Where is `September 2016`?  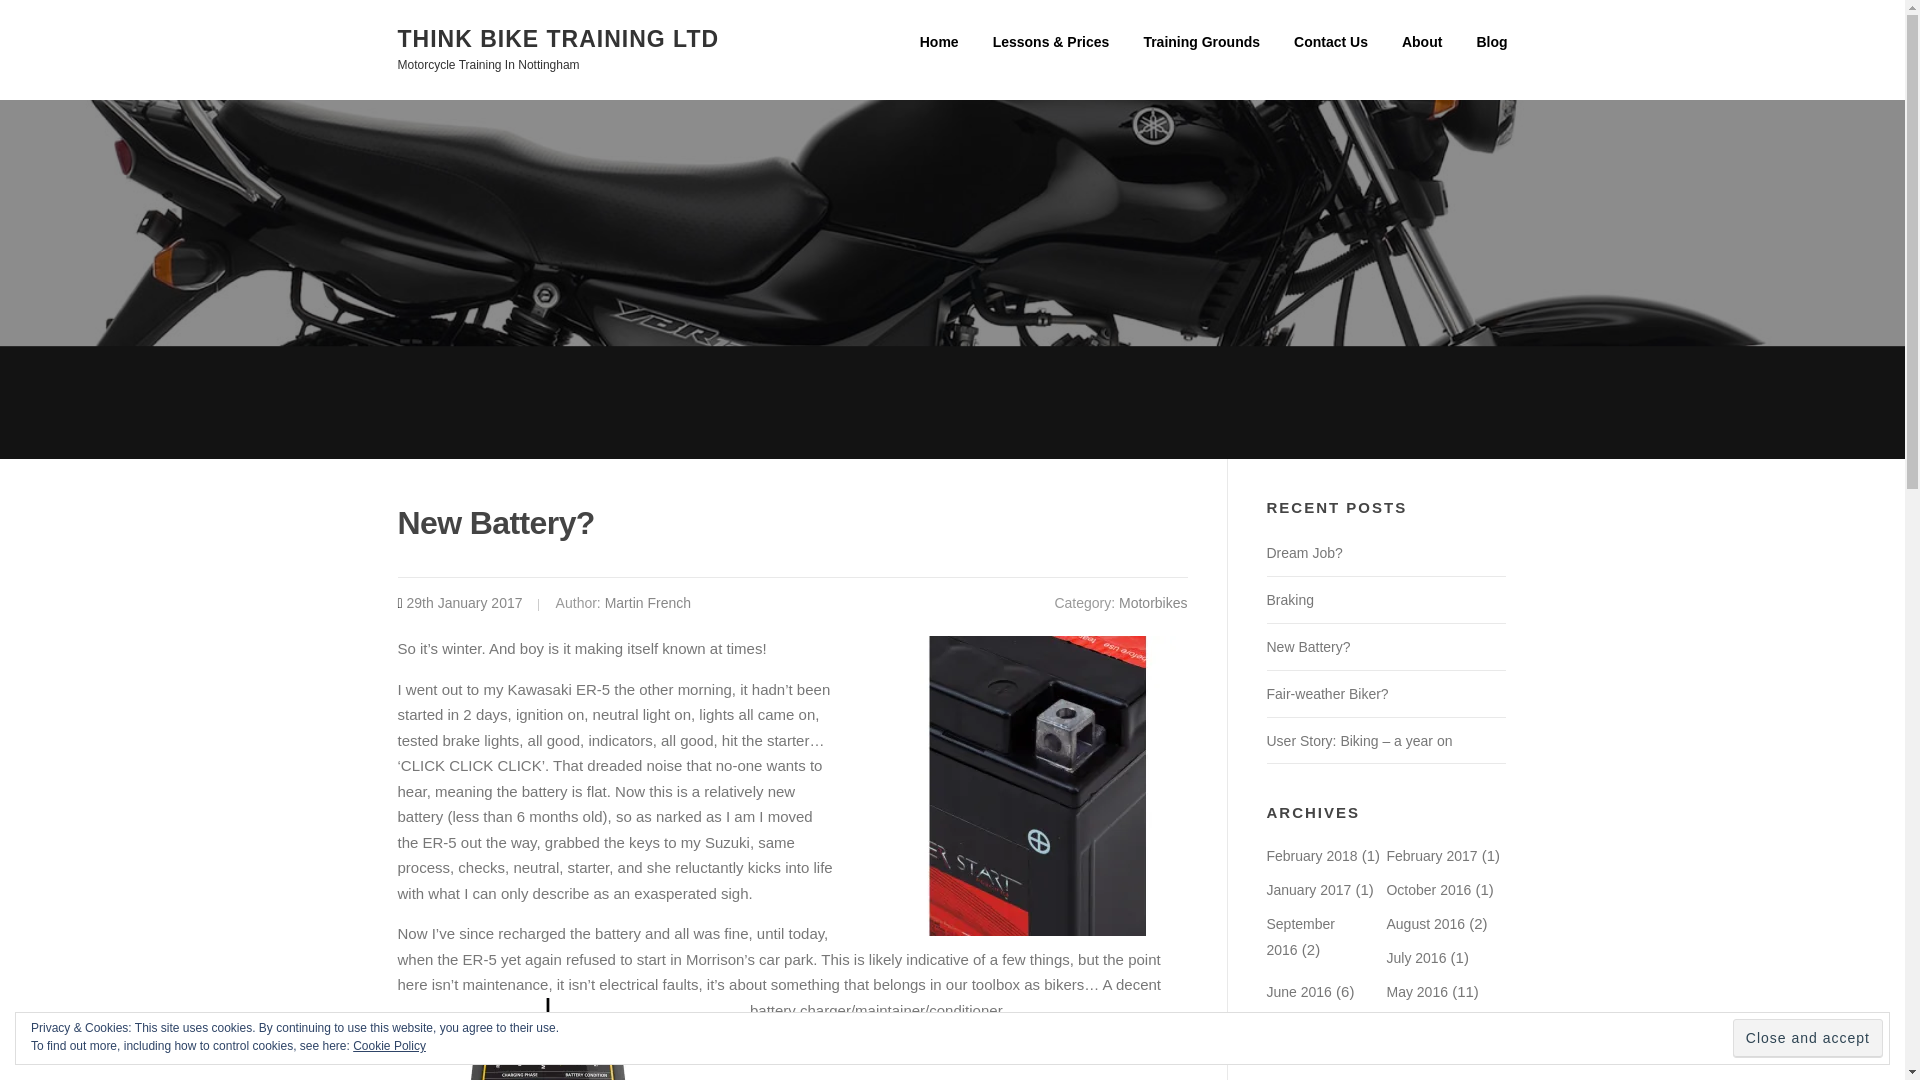 September 2016 is located at coordinates (1300, 936).